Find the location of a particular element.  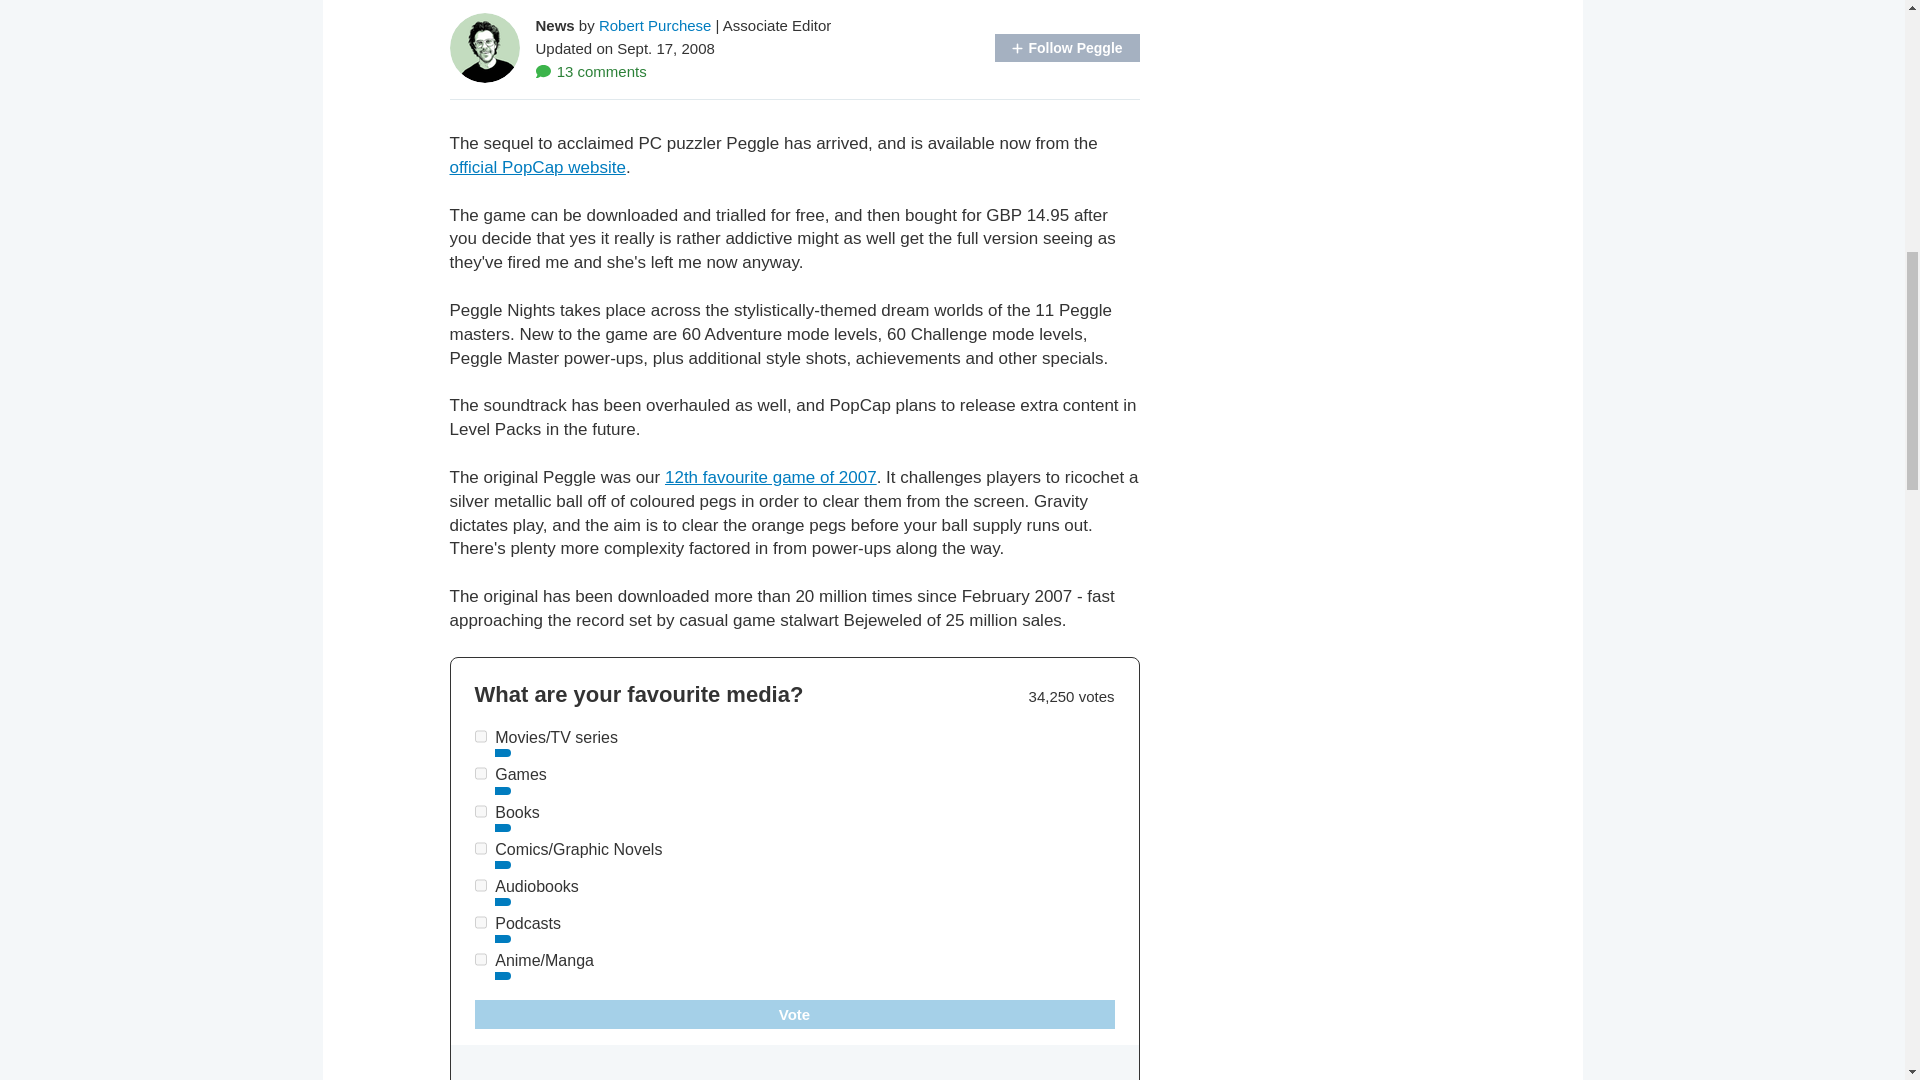

on is located at coordinates (480, 922).